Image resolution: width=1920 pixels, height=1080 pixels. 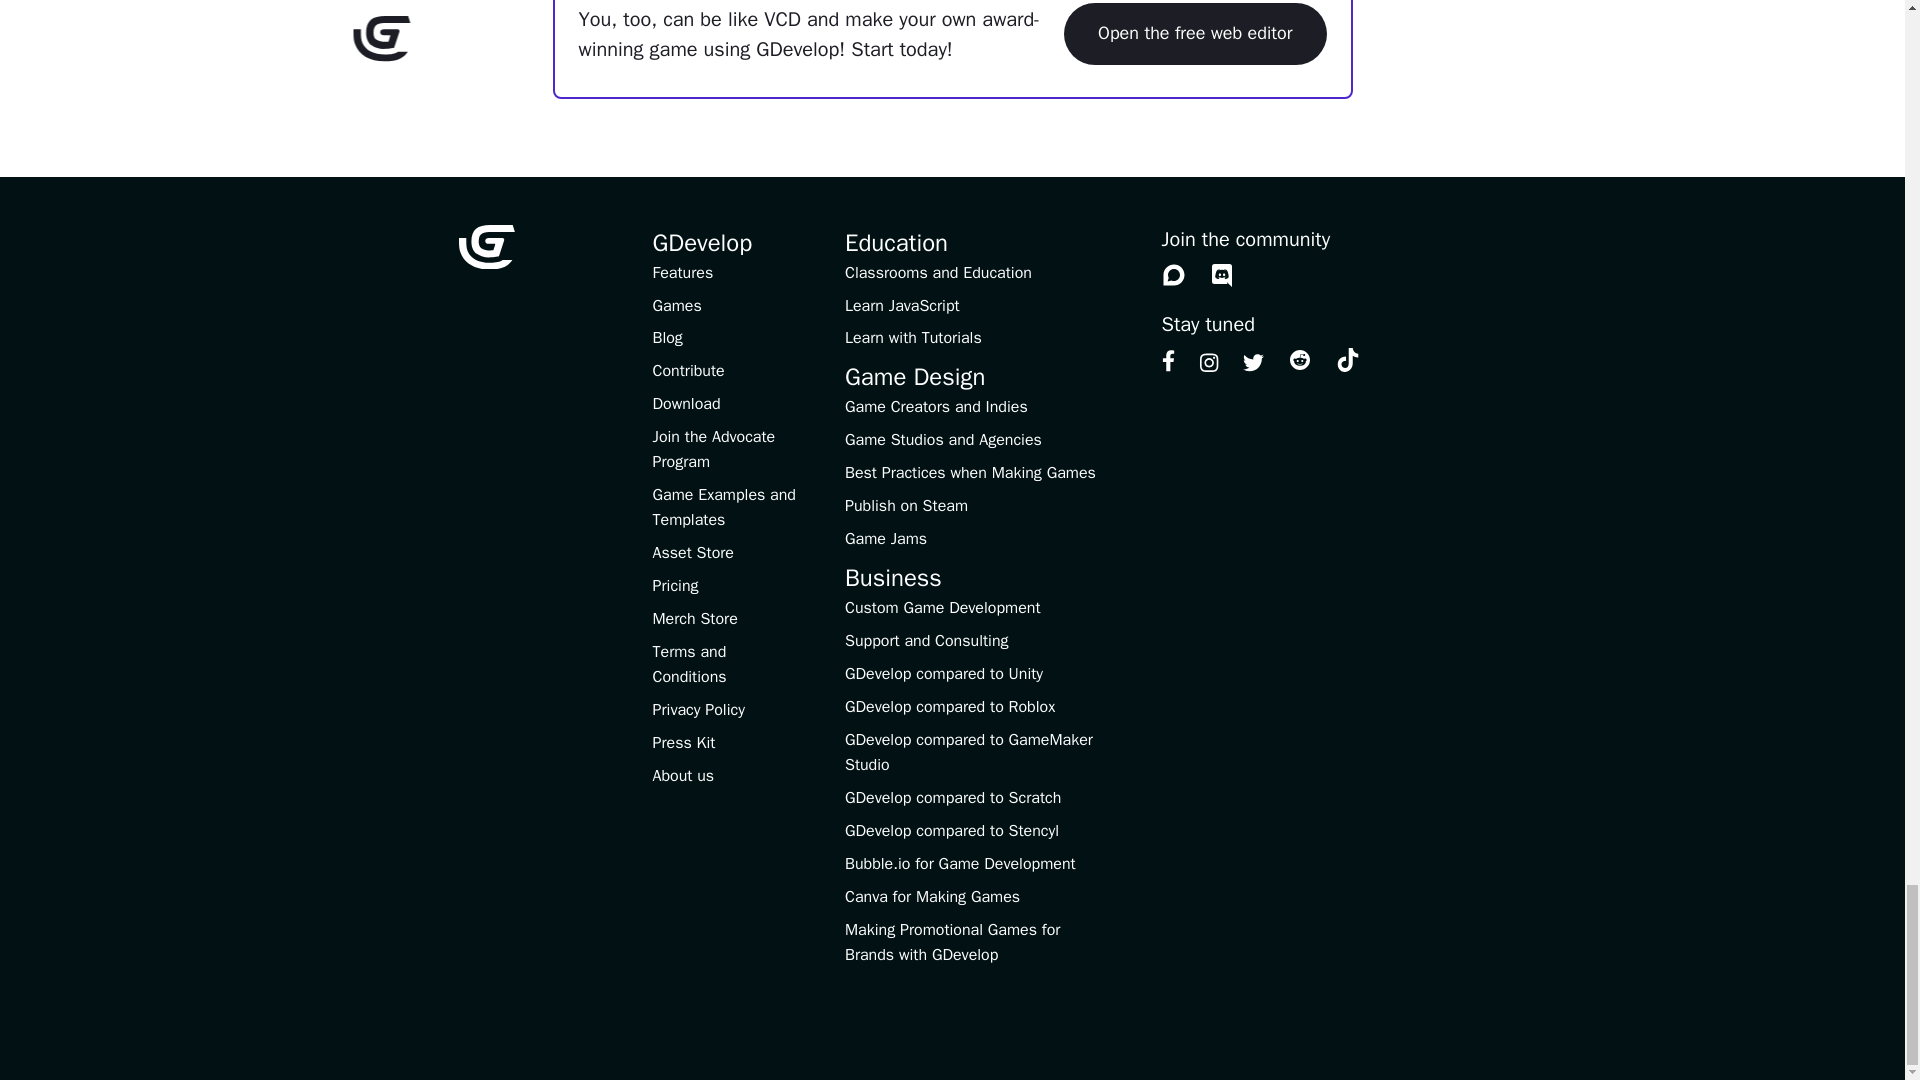 What do you see at coordinates (688, 664) in the screenshot?
I see `Terms and Conditions` at bounding box center [688, 664].